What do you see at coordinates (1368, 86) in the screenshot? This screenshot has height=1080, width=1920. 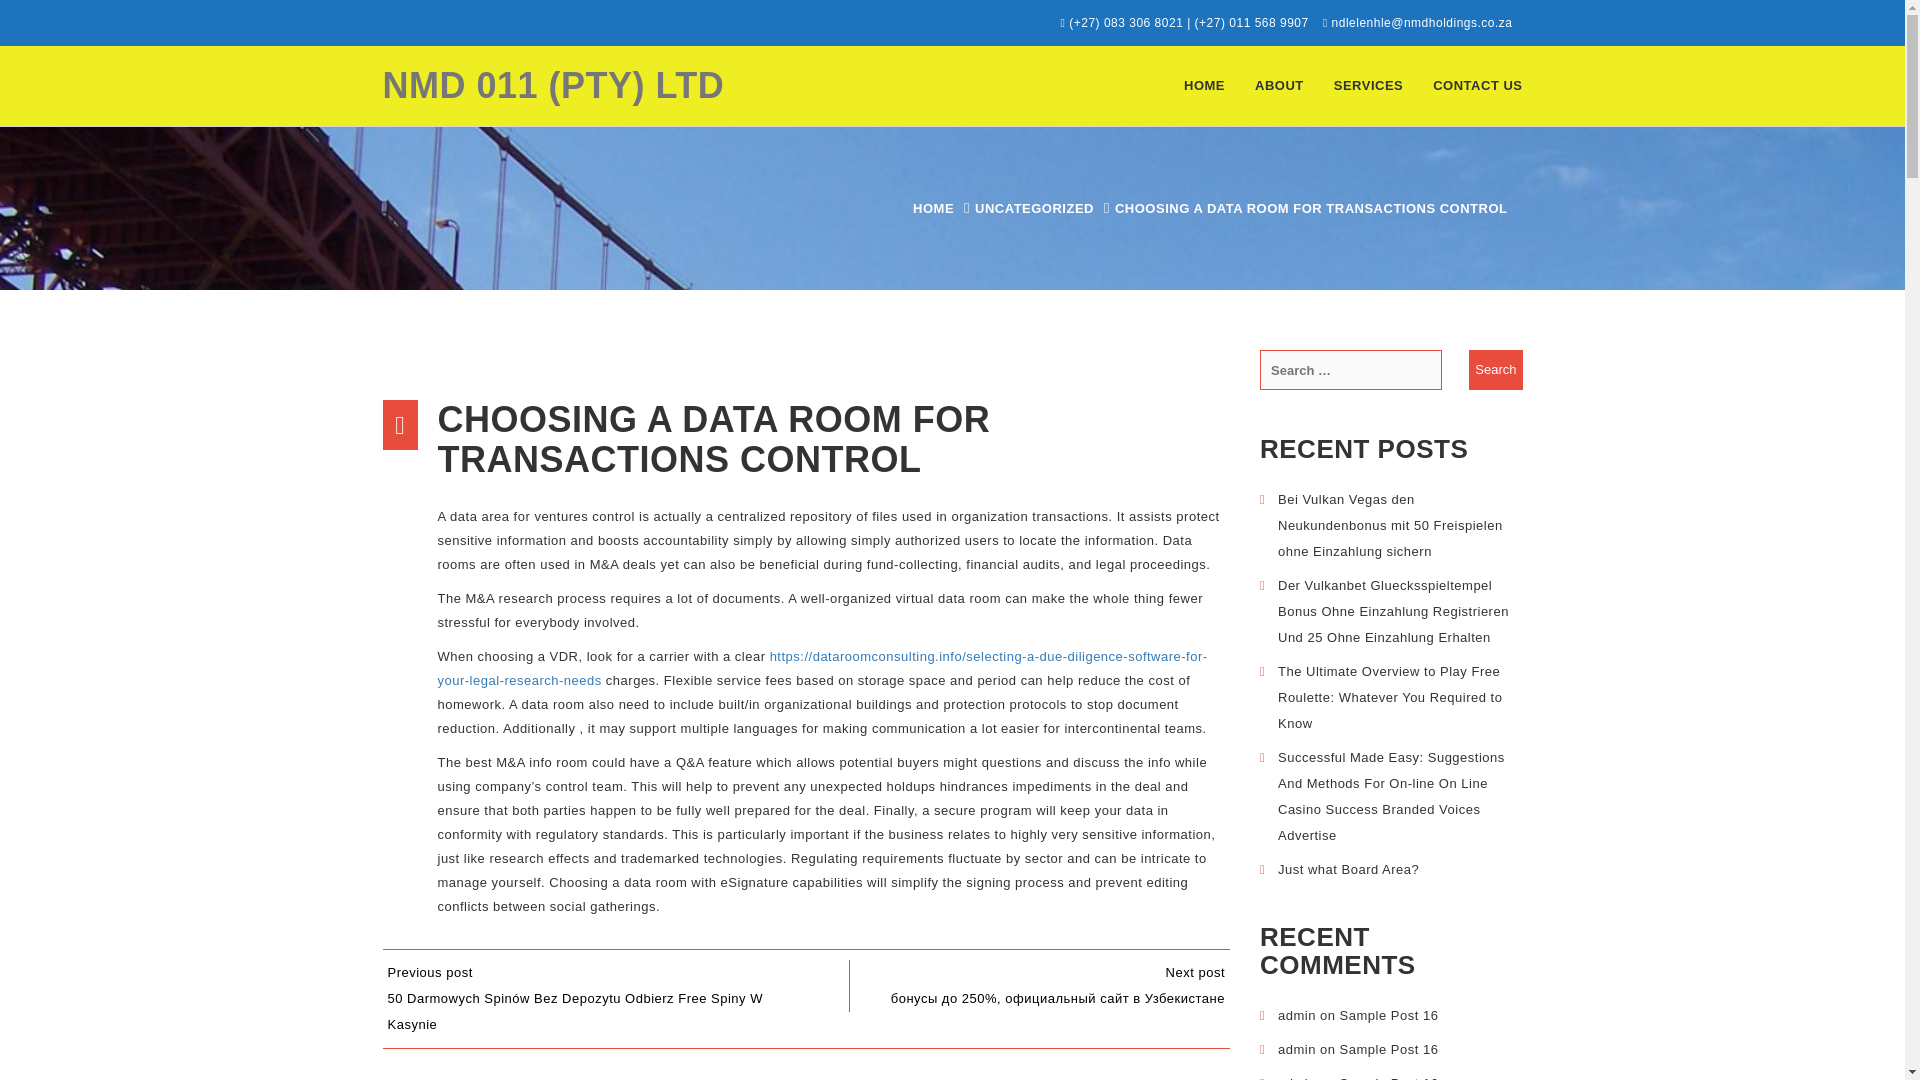 I see `Services` at bounding box center [1368, 86].